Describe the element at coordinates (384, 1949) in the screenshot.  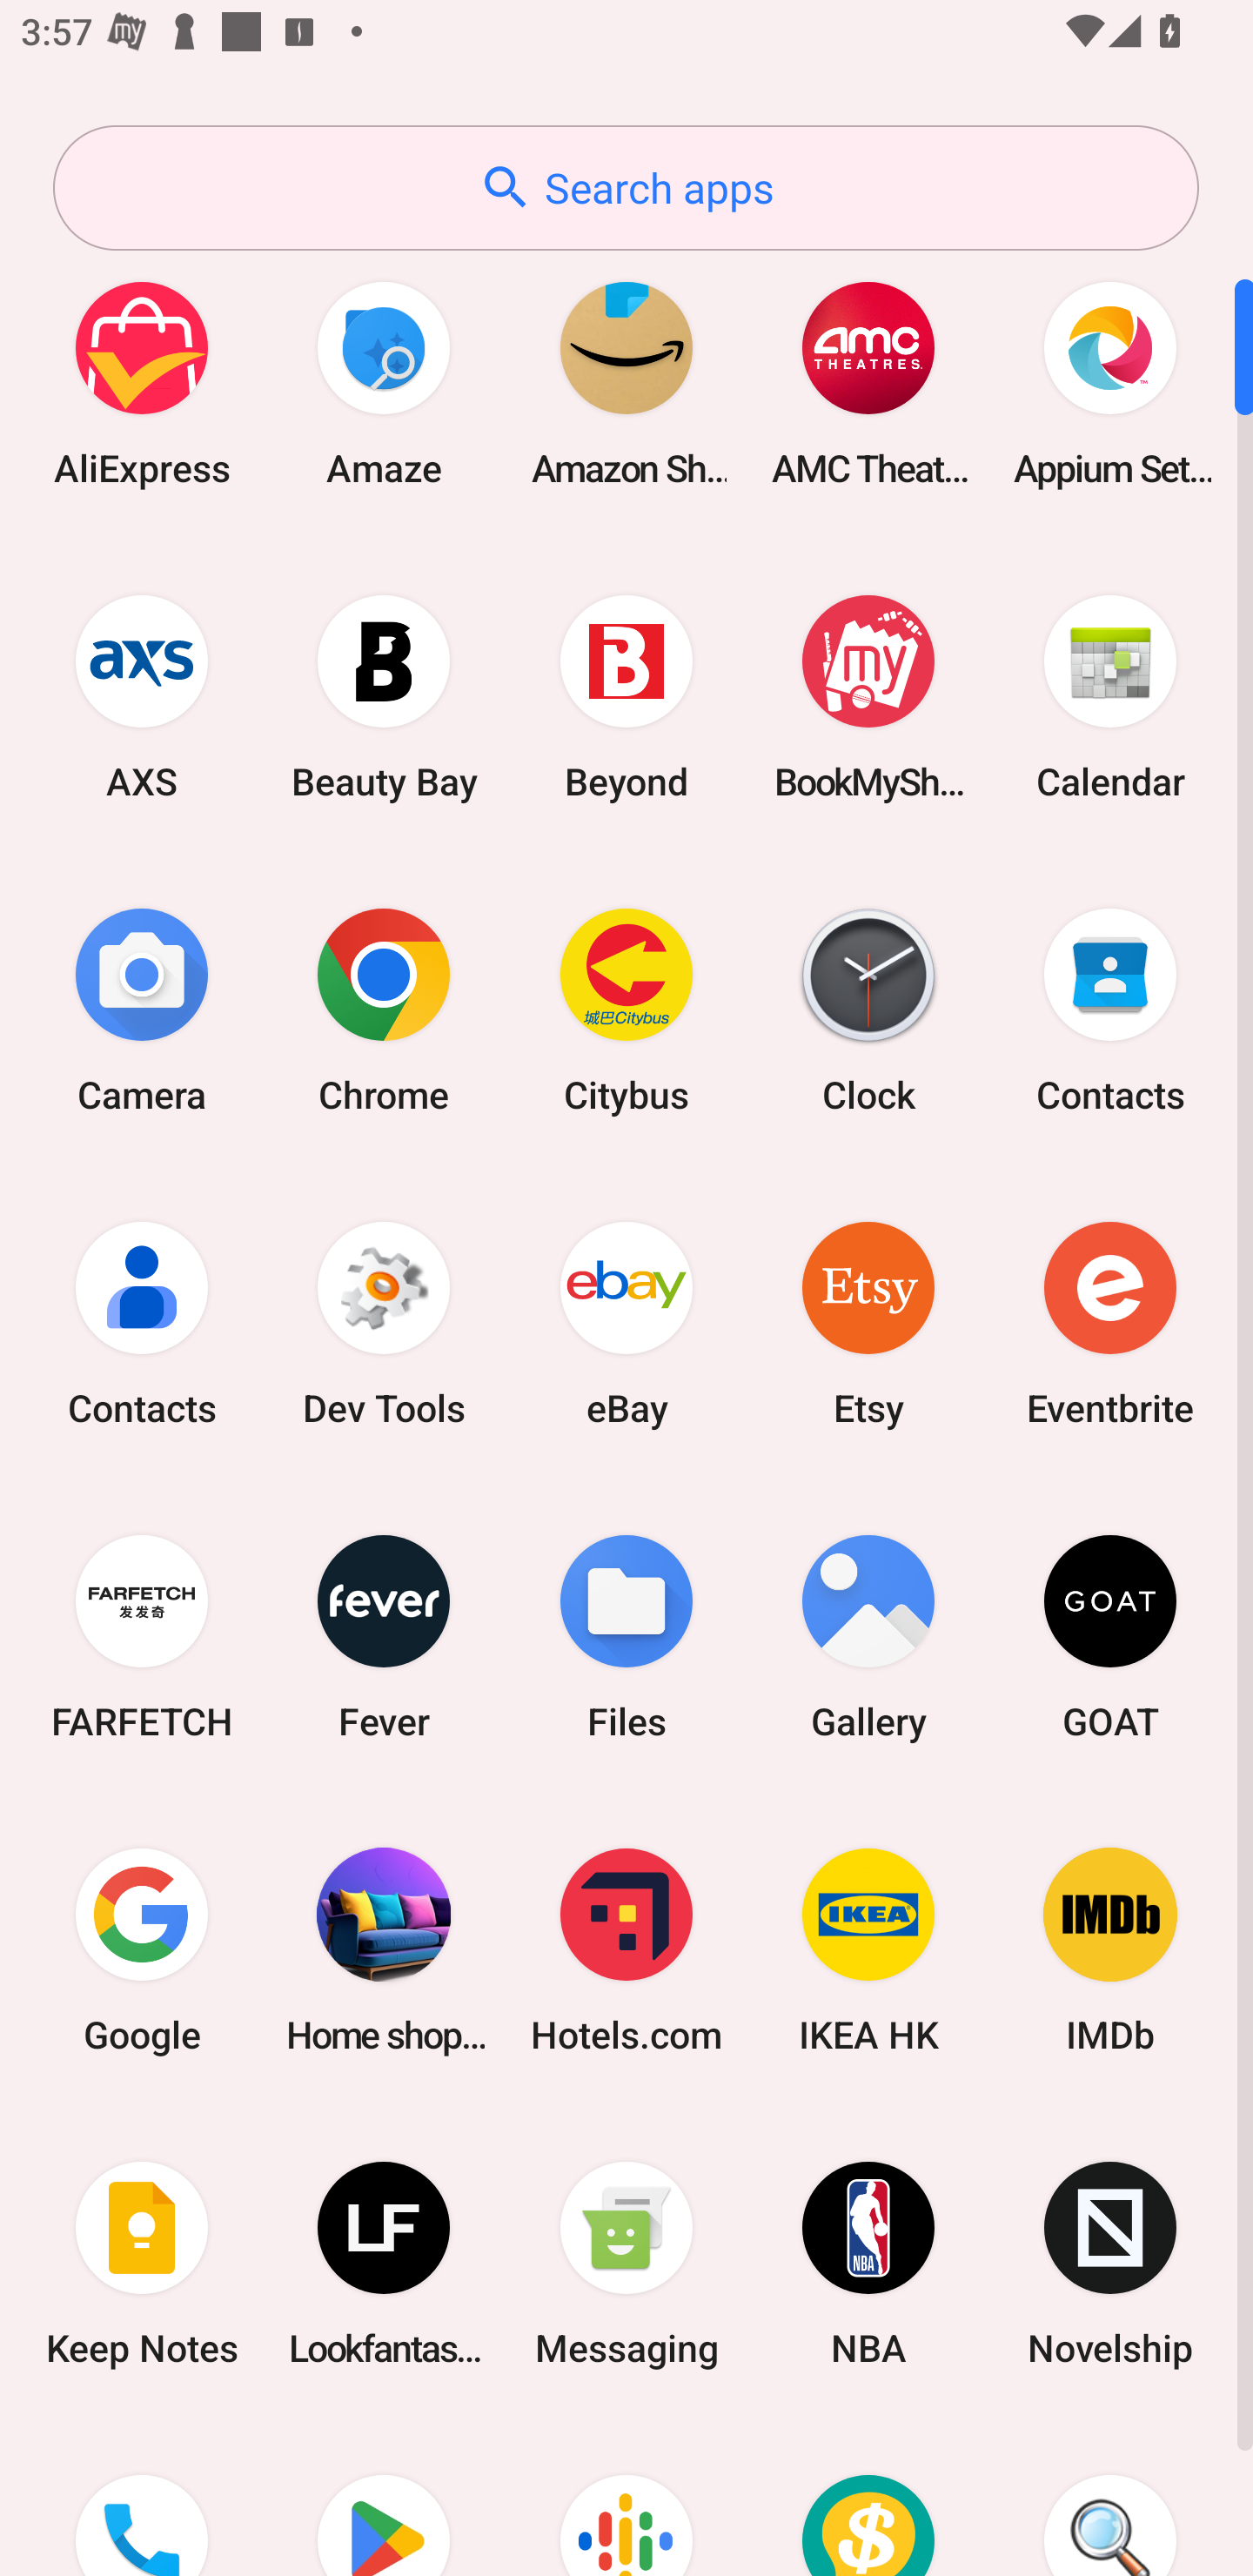
I see `Home shopping` at that location.